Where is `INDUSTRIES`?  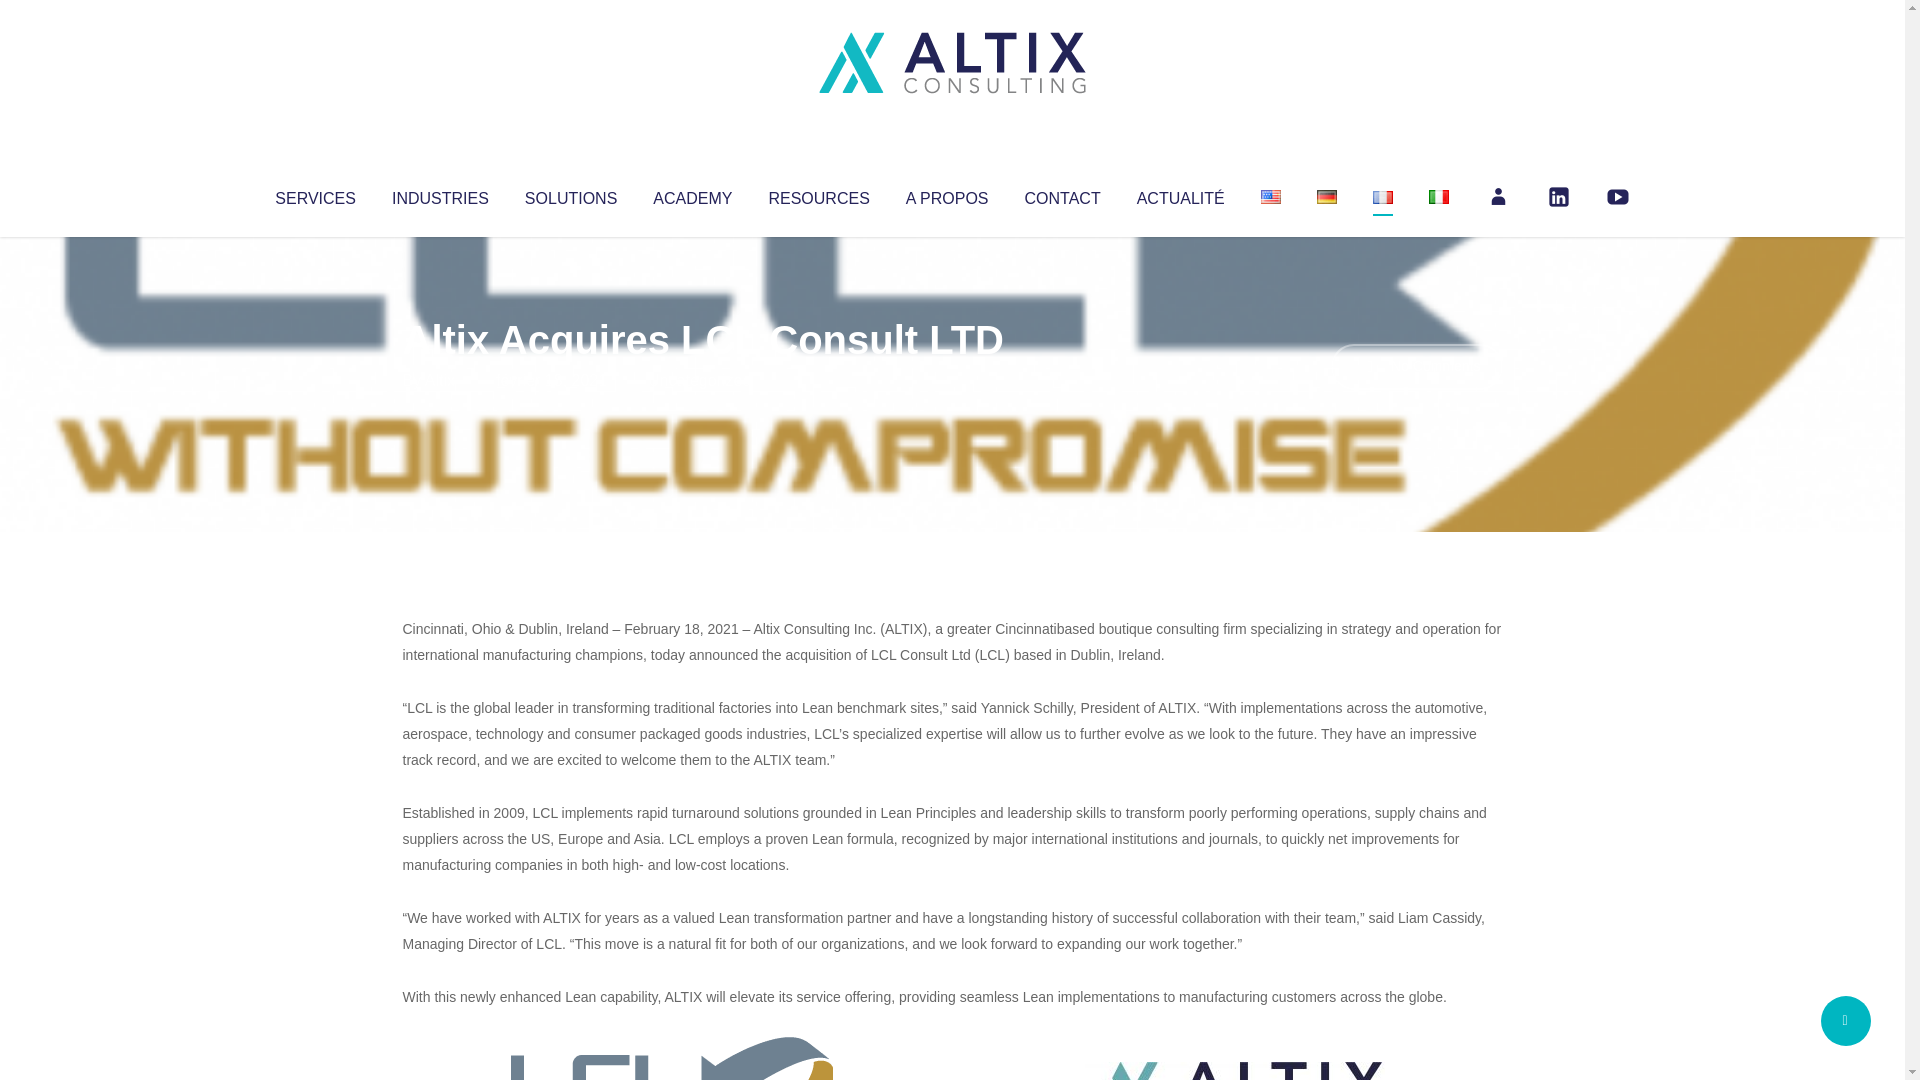 INDUSTRIES is located at coordinates (440, 194).